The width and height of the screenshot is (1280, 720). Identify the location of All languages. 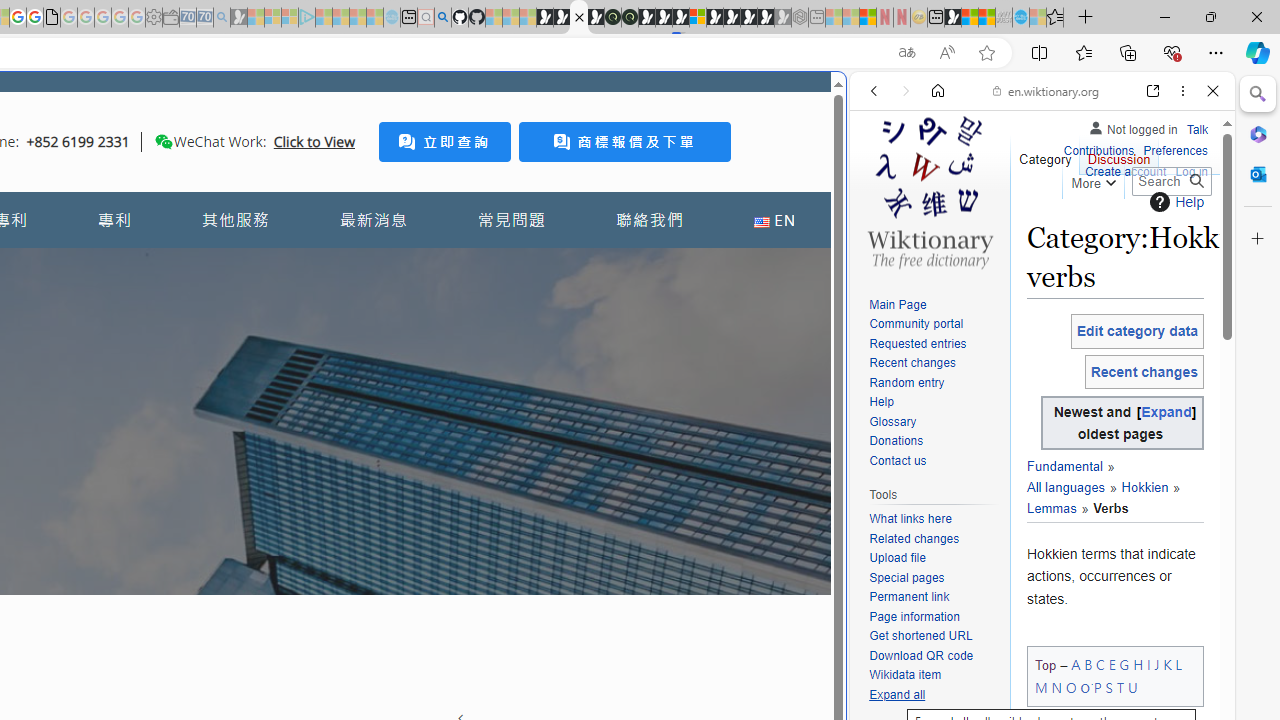
(1071, 478).